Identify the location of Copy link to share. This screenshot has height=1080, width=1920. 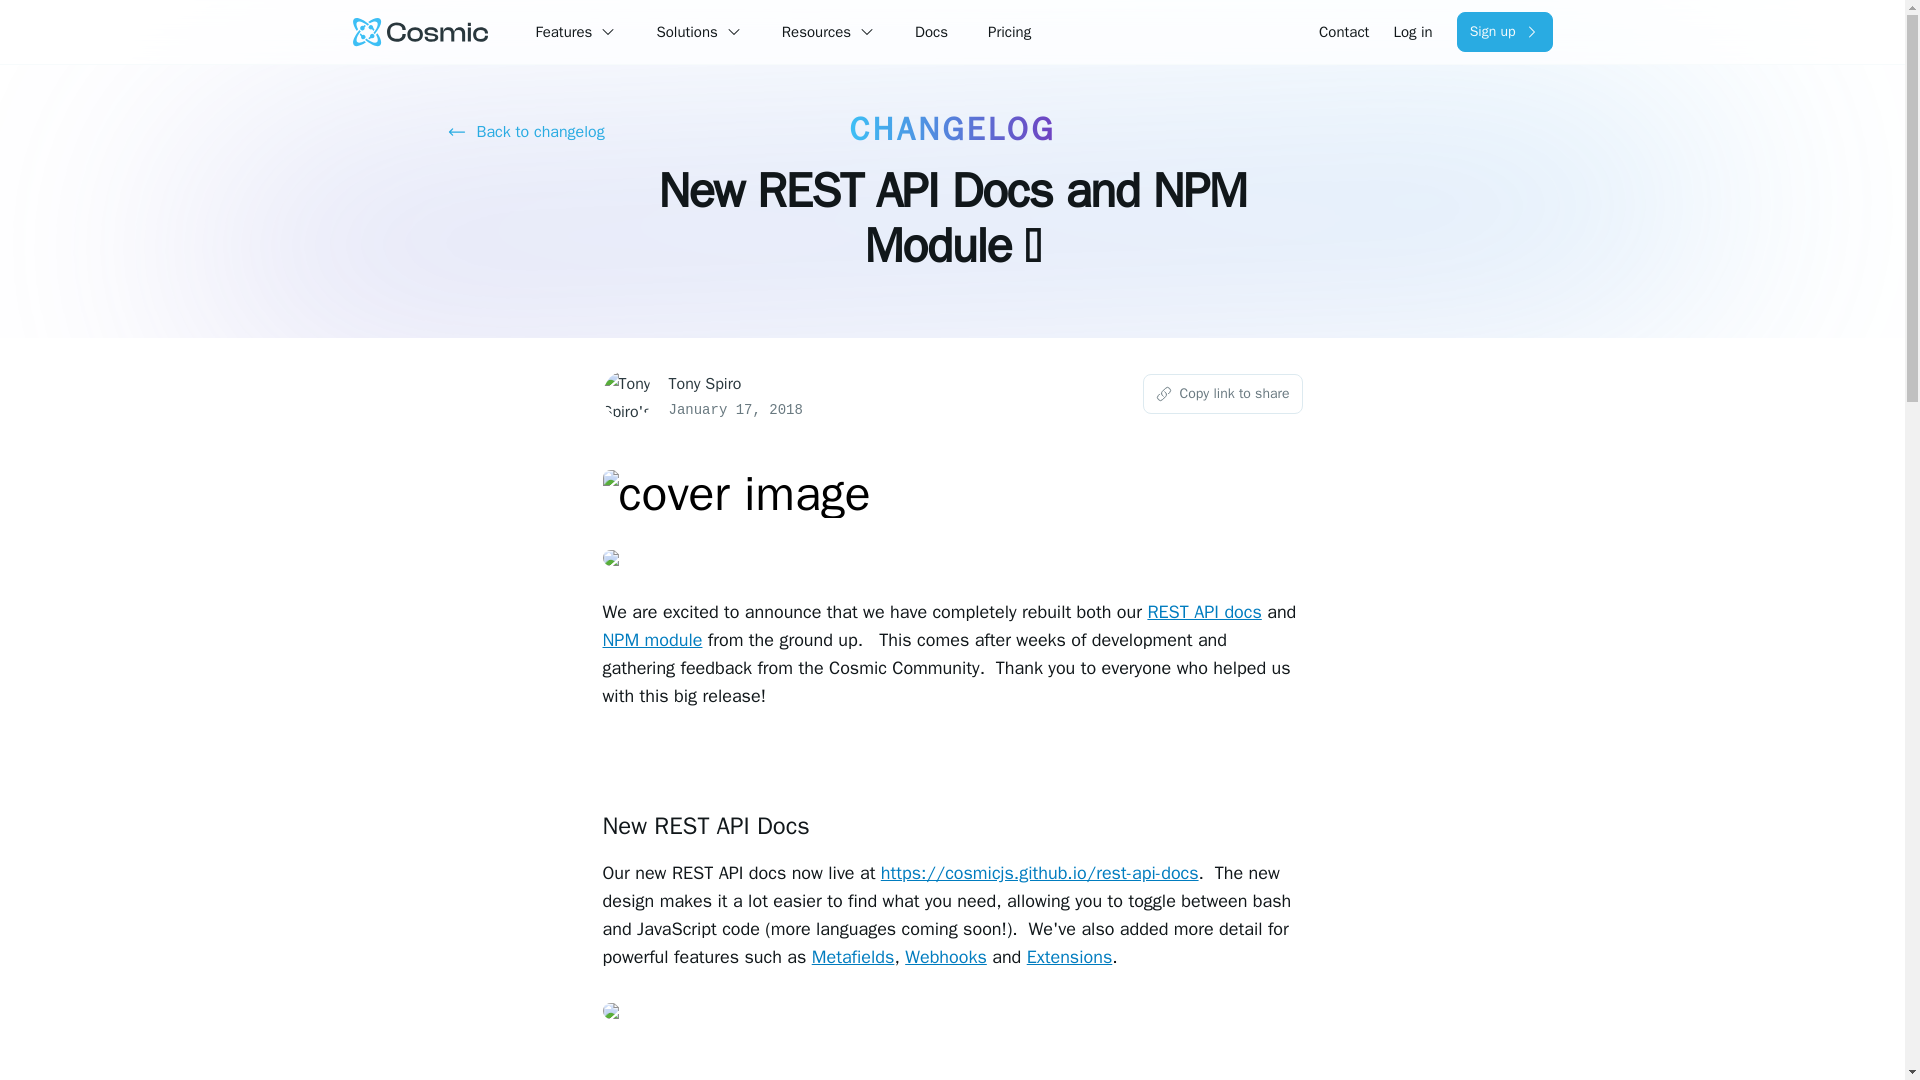
(1222, 393).